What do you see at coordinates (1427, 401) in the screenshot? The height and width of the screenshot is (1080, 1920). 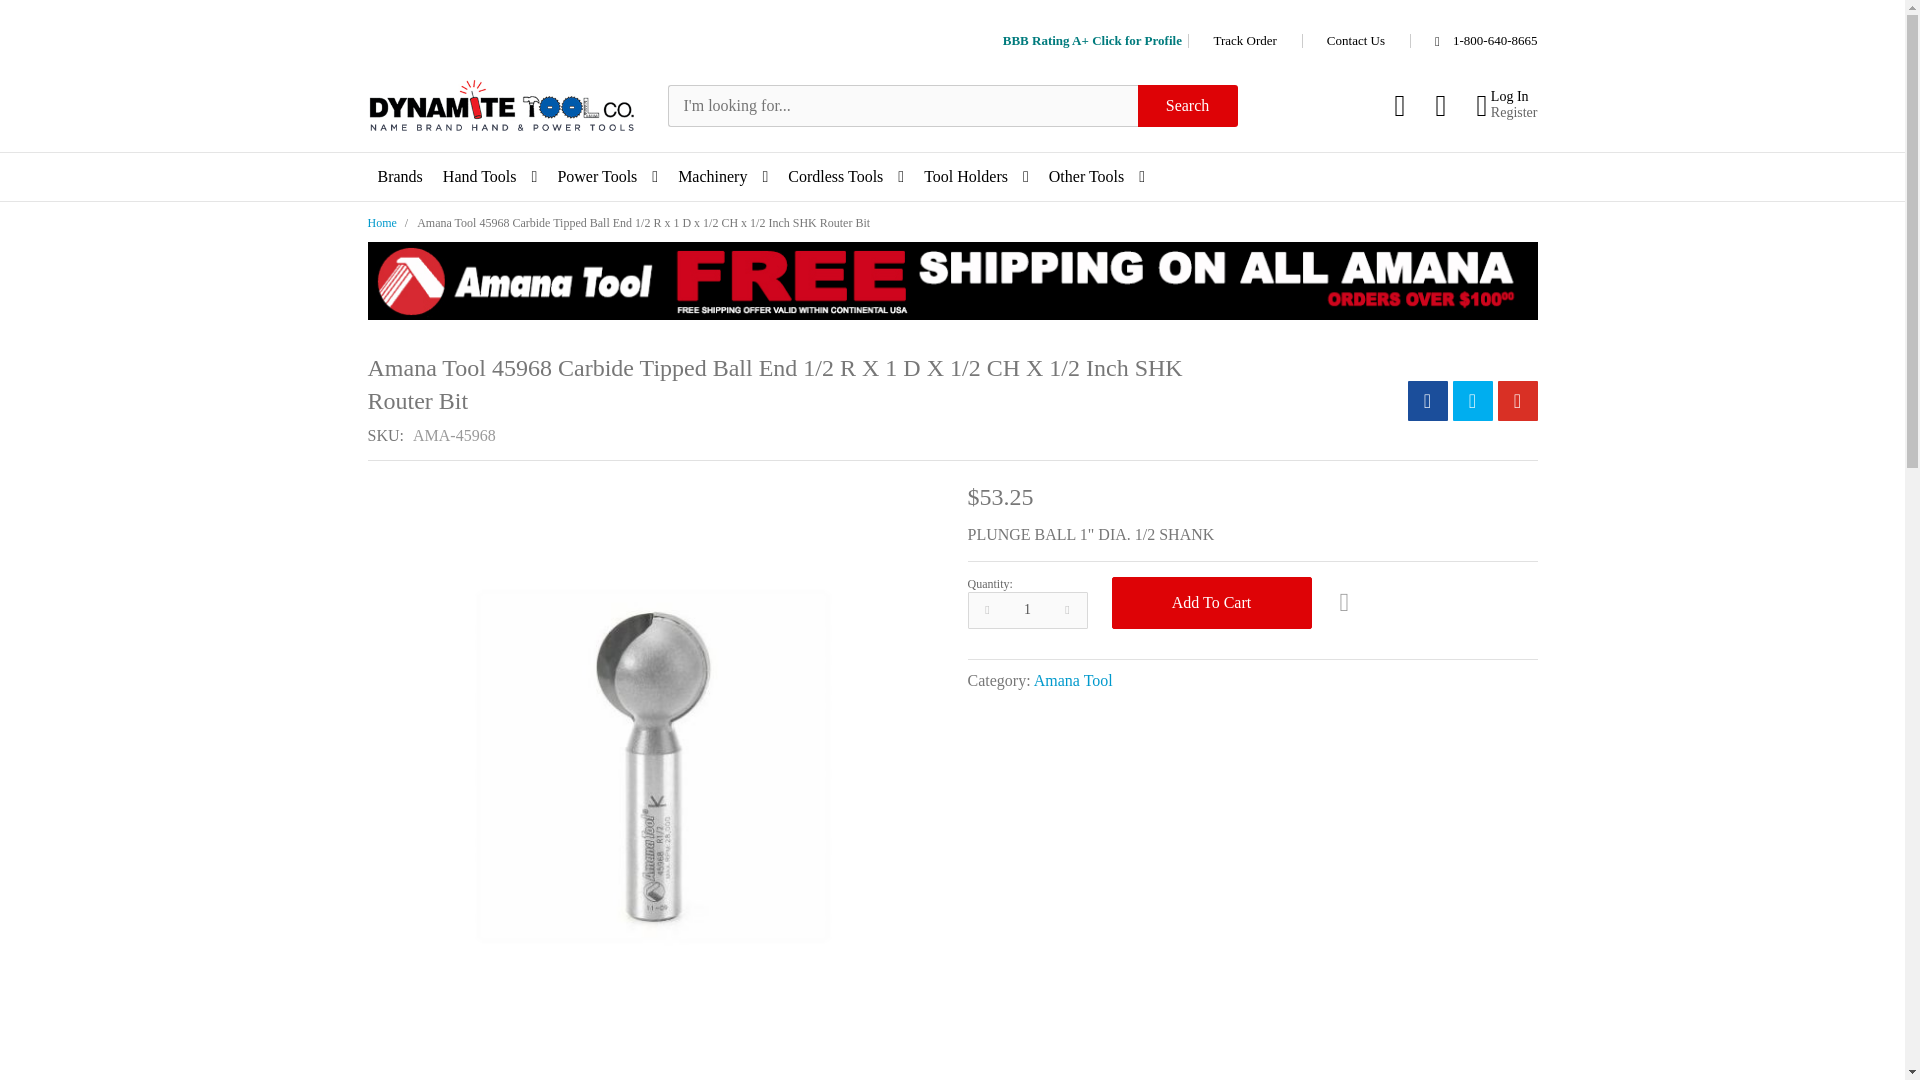 I see `Share on Facebook` at bounding box center [1427, 401].